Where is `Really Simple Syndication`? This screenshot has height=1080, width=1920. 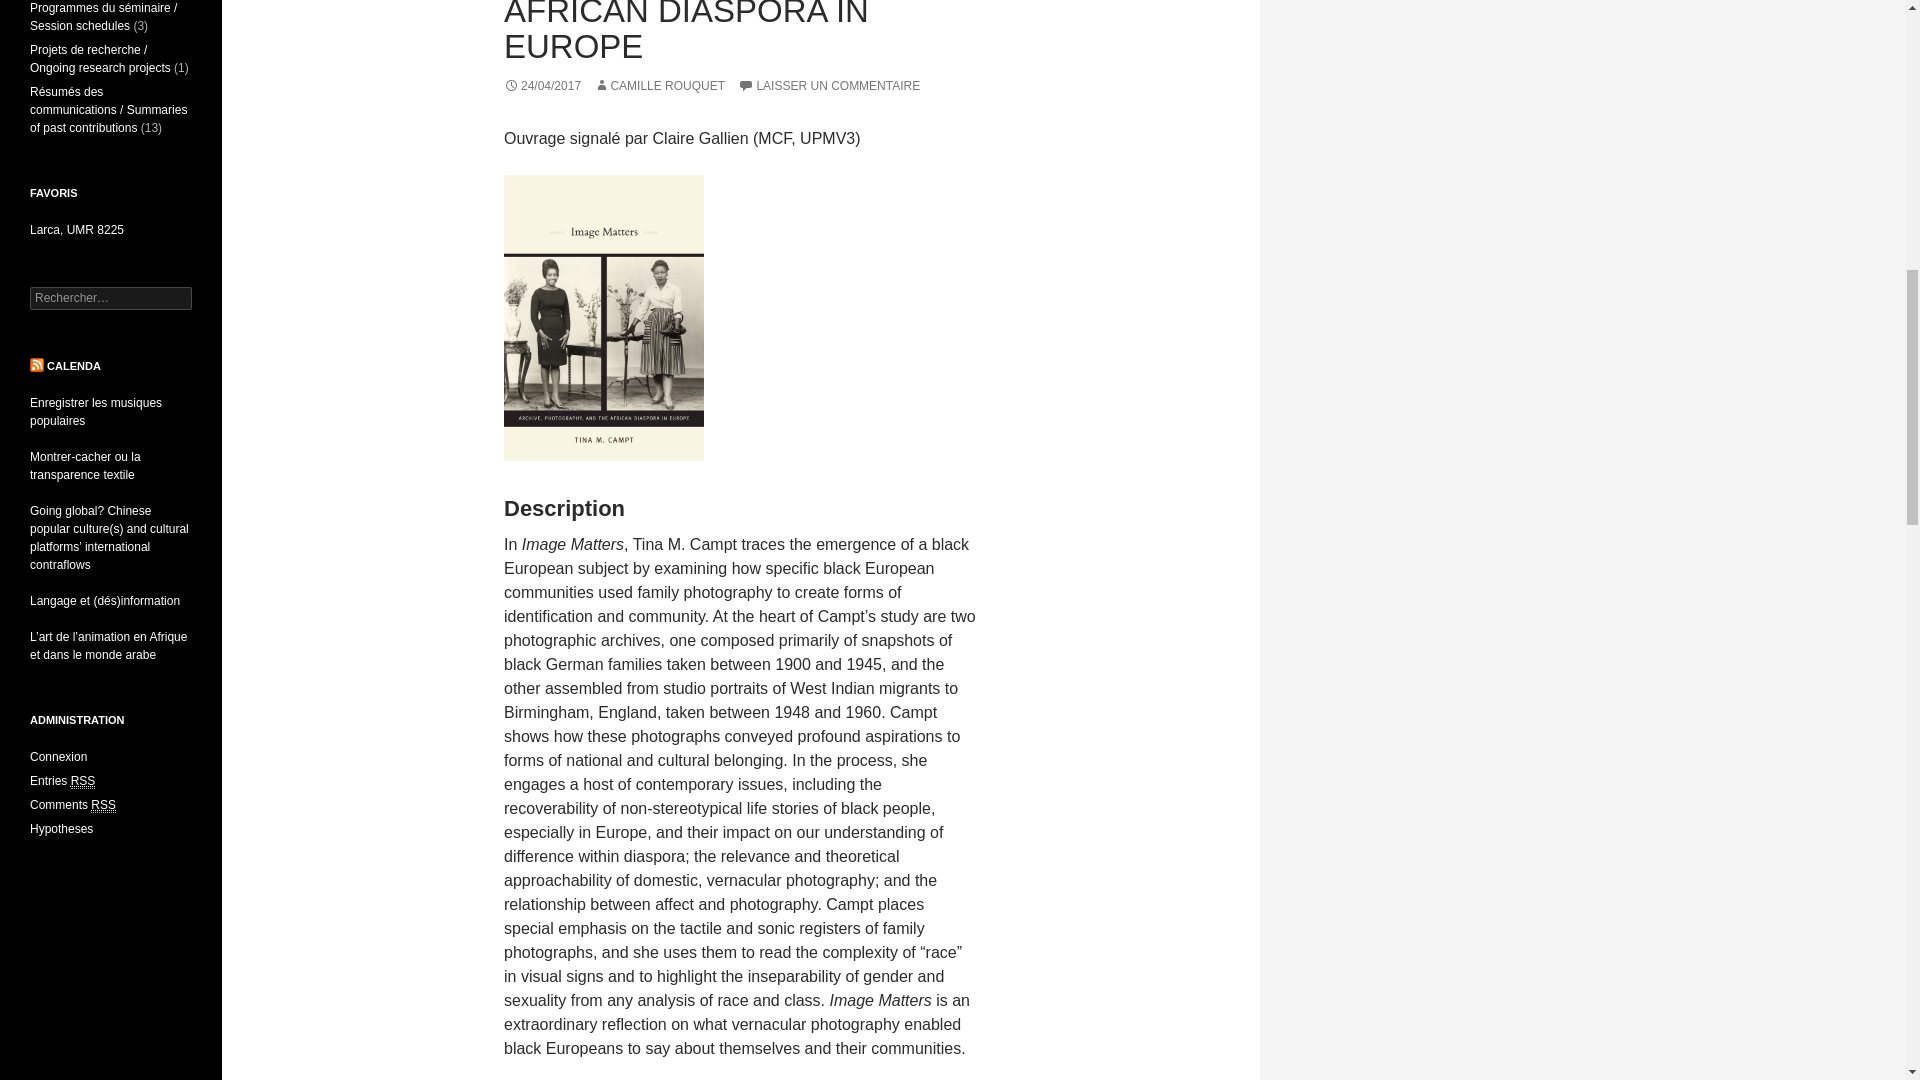 Really Simple Syndication is located at coordinates (102, 806).